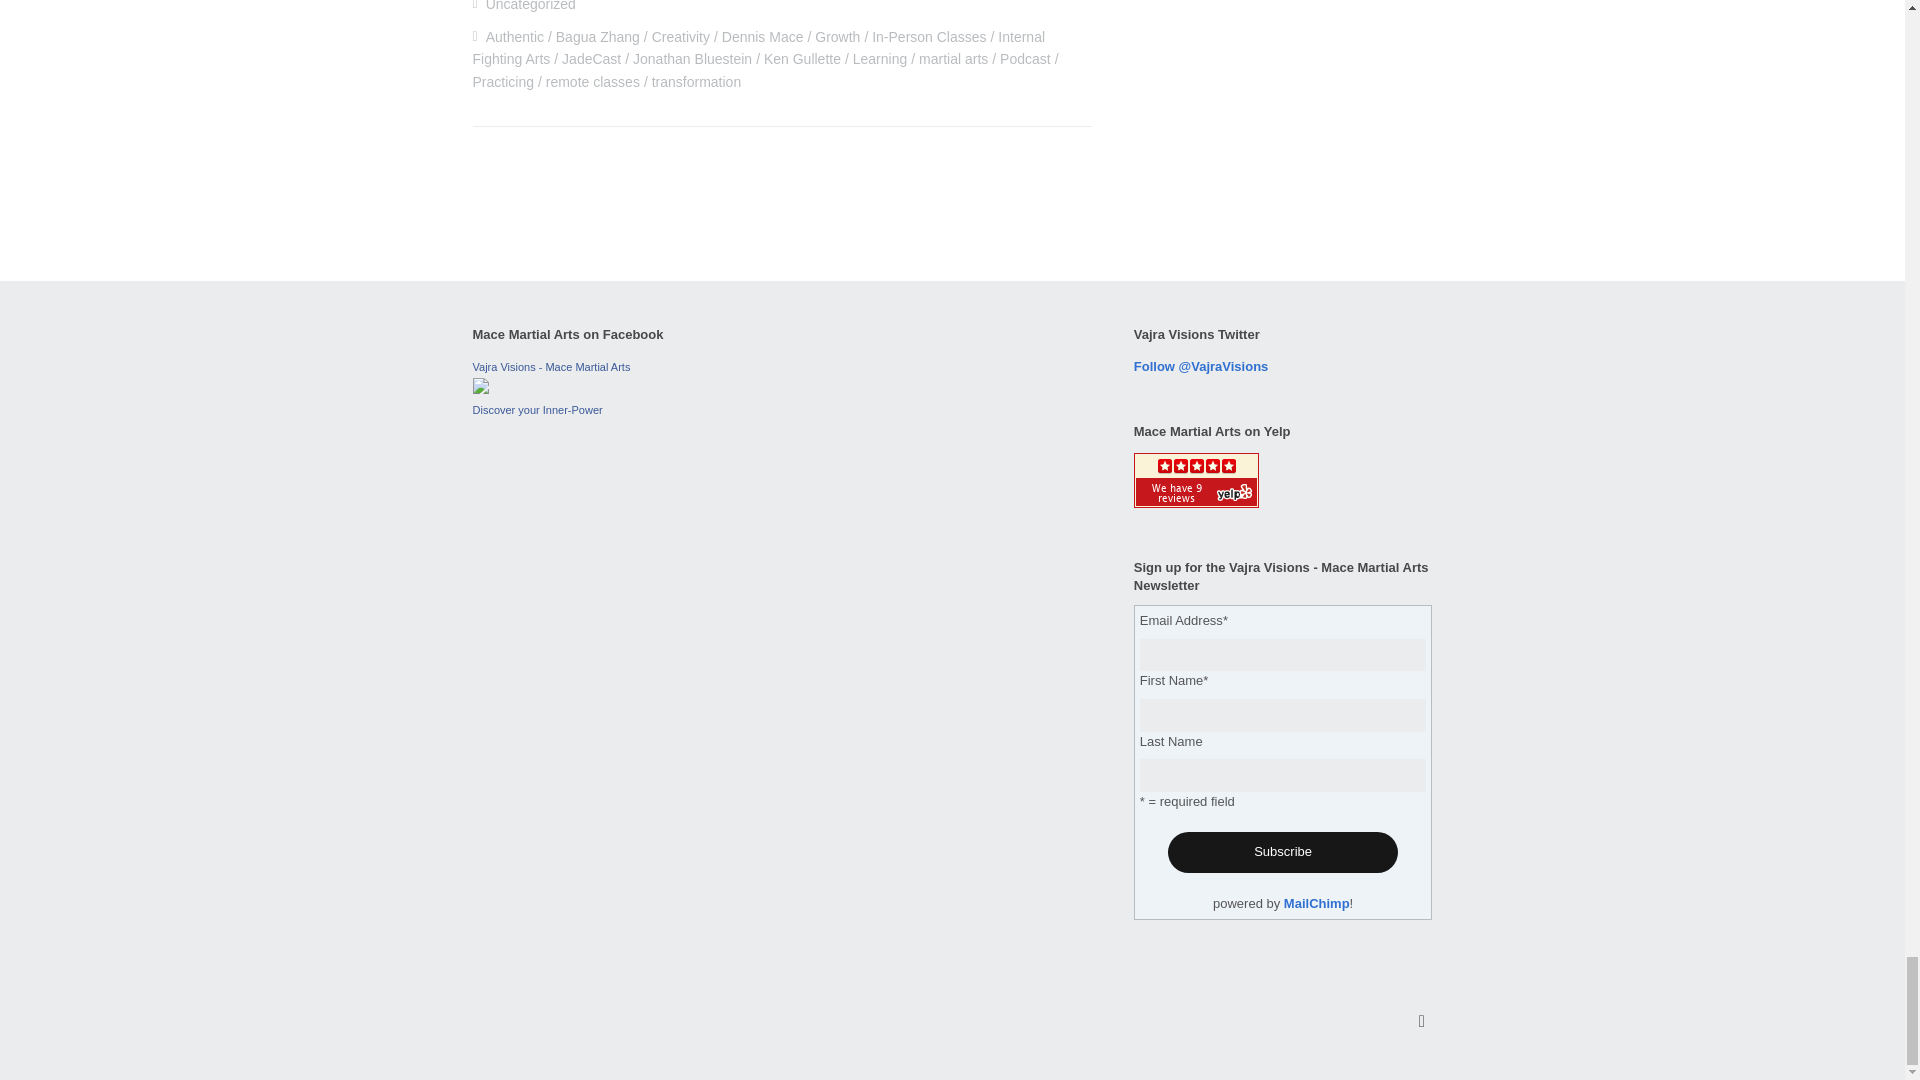 Image resolution: width=1920 pixels, height=1080 pixels. What do you see at coordinates (758, 48) in the screenshot?
I see `Internal Fighting Arts` at bounding box center [758, 48].